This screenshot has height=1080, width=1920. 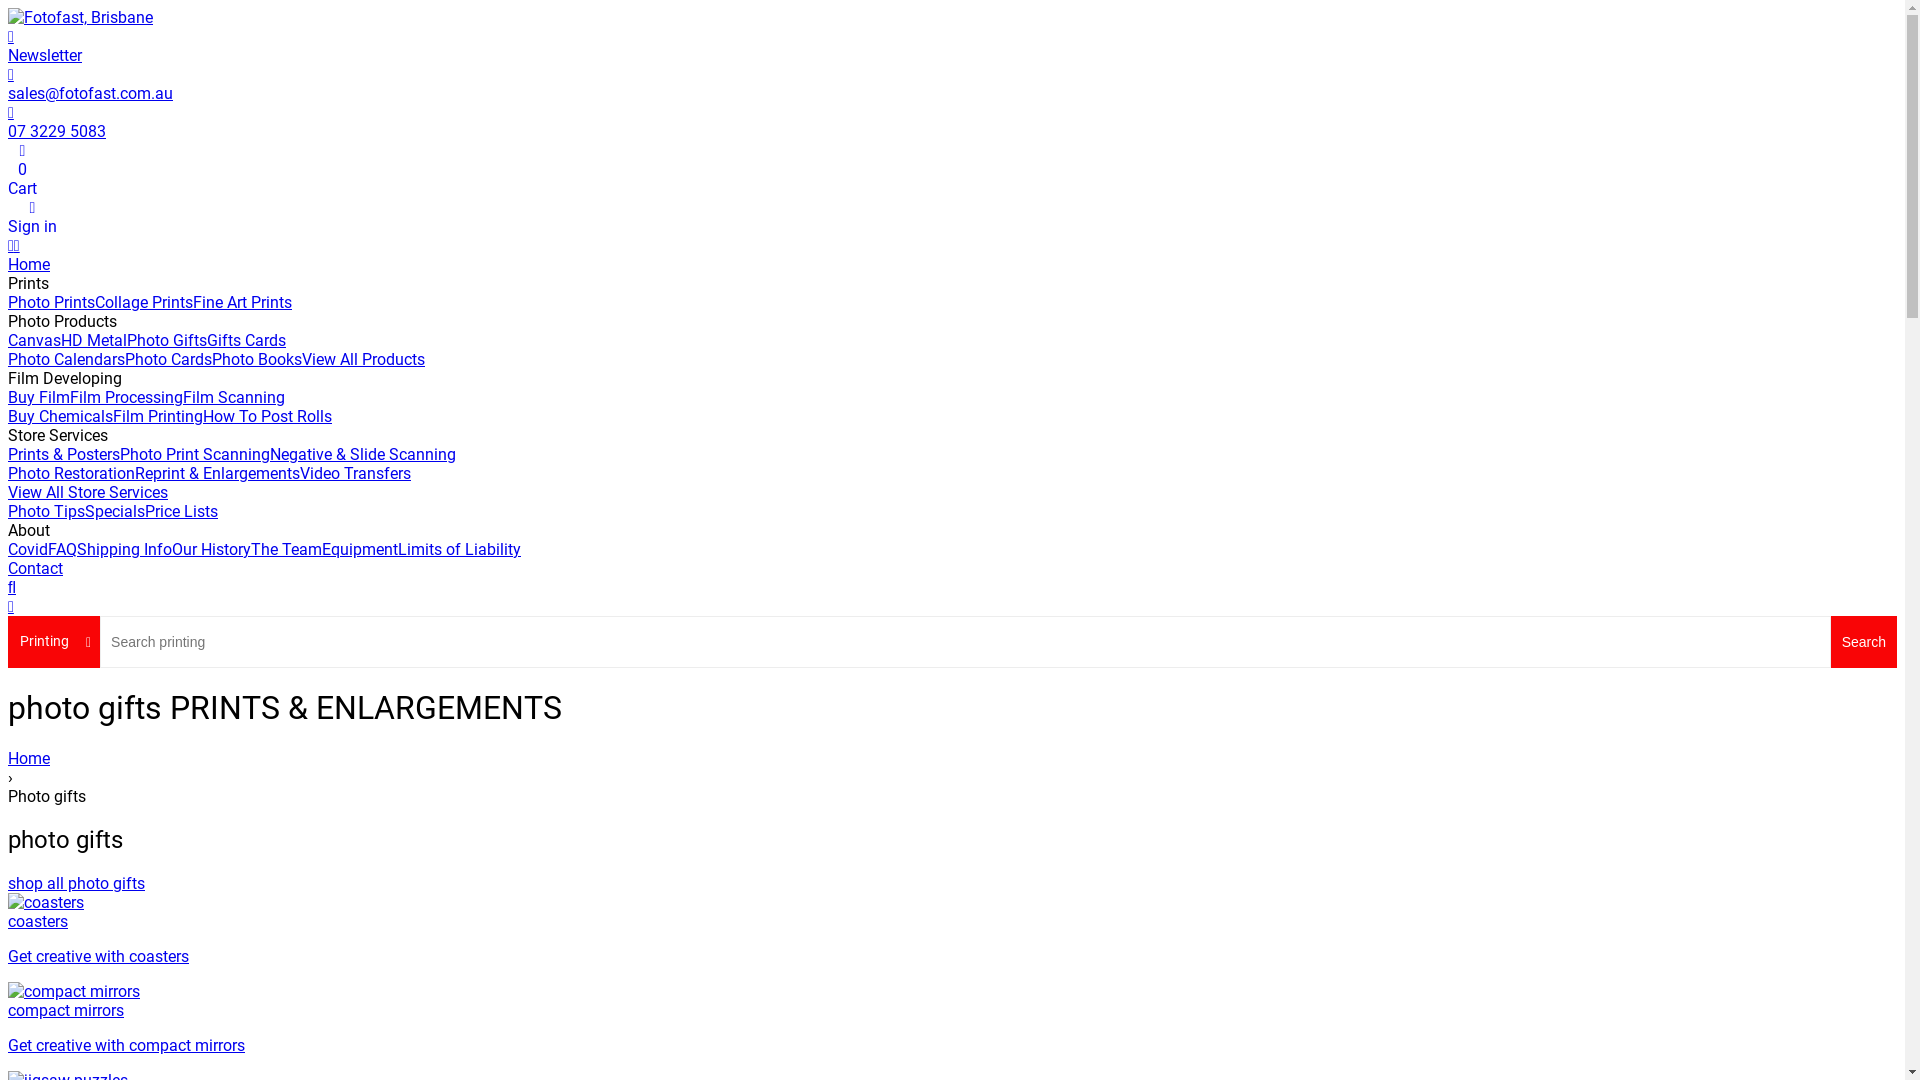 What do you see at coordinates (460, 550) in the screenshot?
I see `Limits of Liability` at bounding box center [460, 550].